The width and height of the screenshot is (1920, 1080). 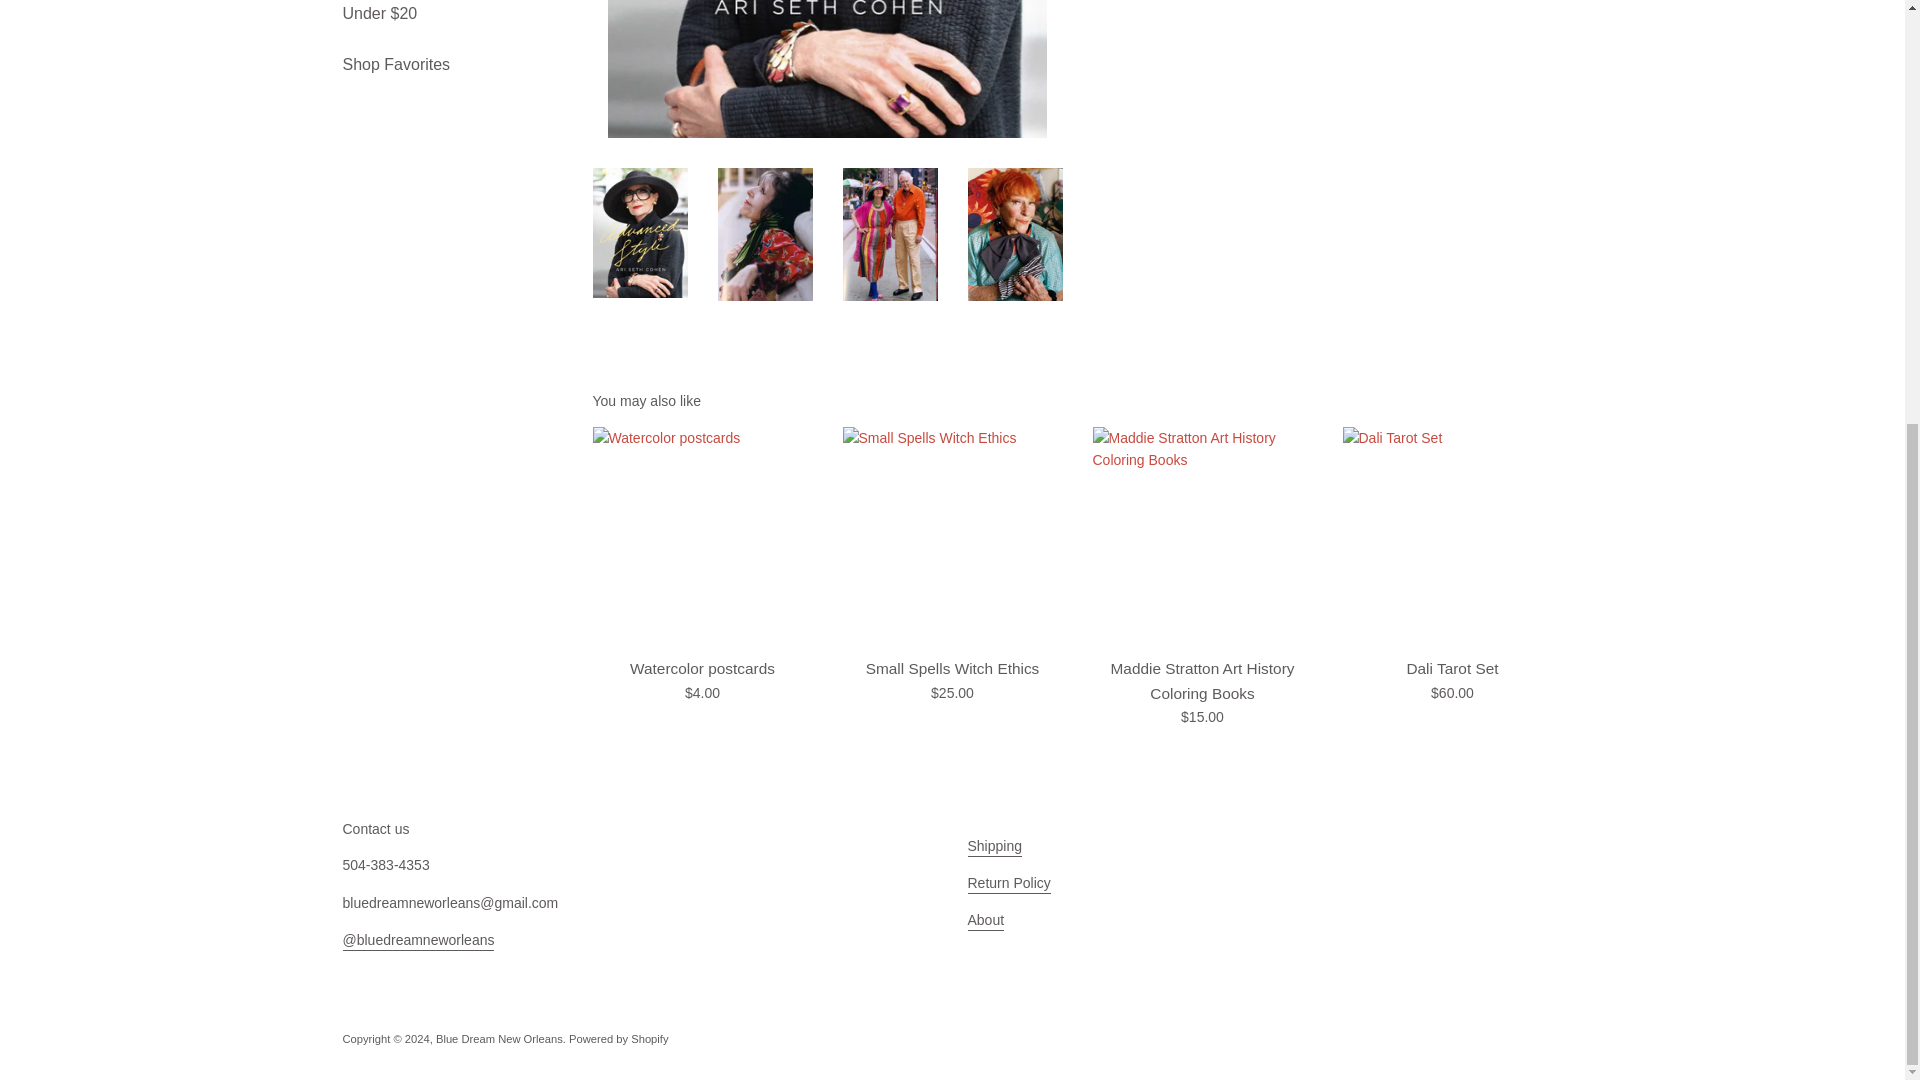 What do you see at coordinates (986, 920) in the screenshot?
I see `About` at bounding box center [986, 920].